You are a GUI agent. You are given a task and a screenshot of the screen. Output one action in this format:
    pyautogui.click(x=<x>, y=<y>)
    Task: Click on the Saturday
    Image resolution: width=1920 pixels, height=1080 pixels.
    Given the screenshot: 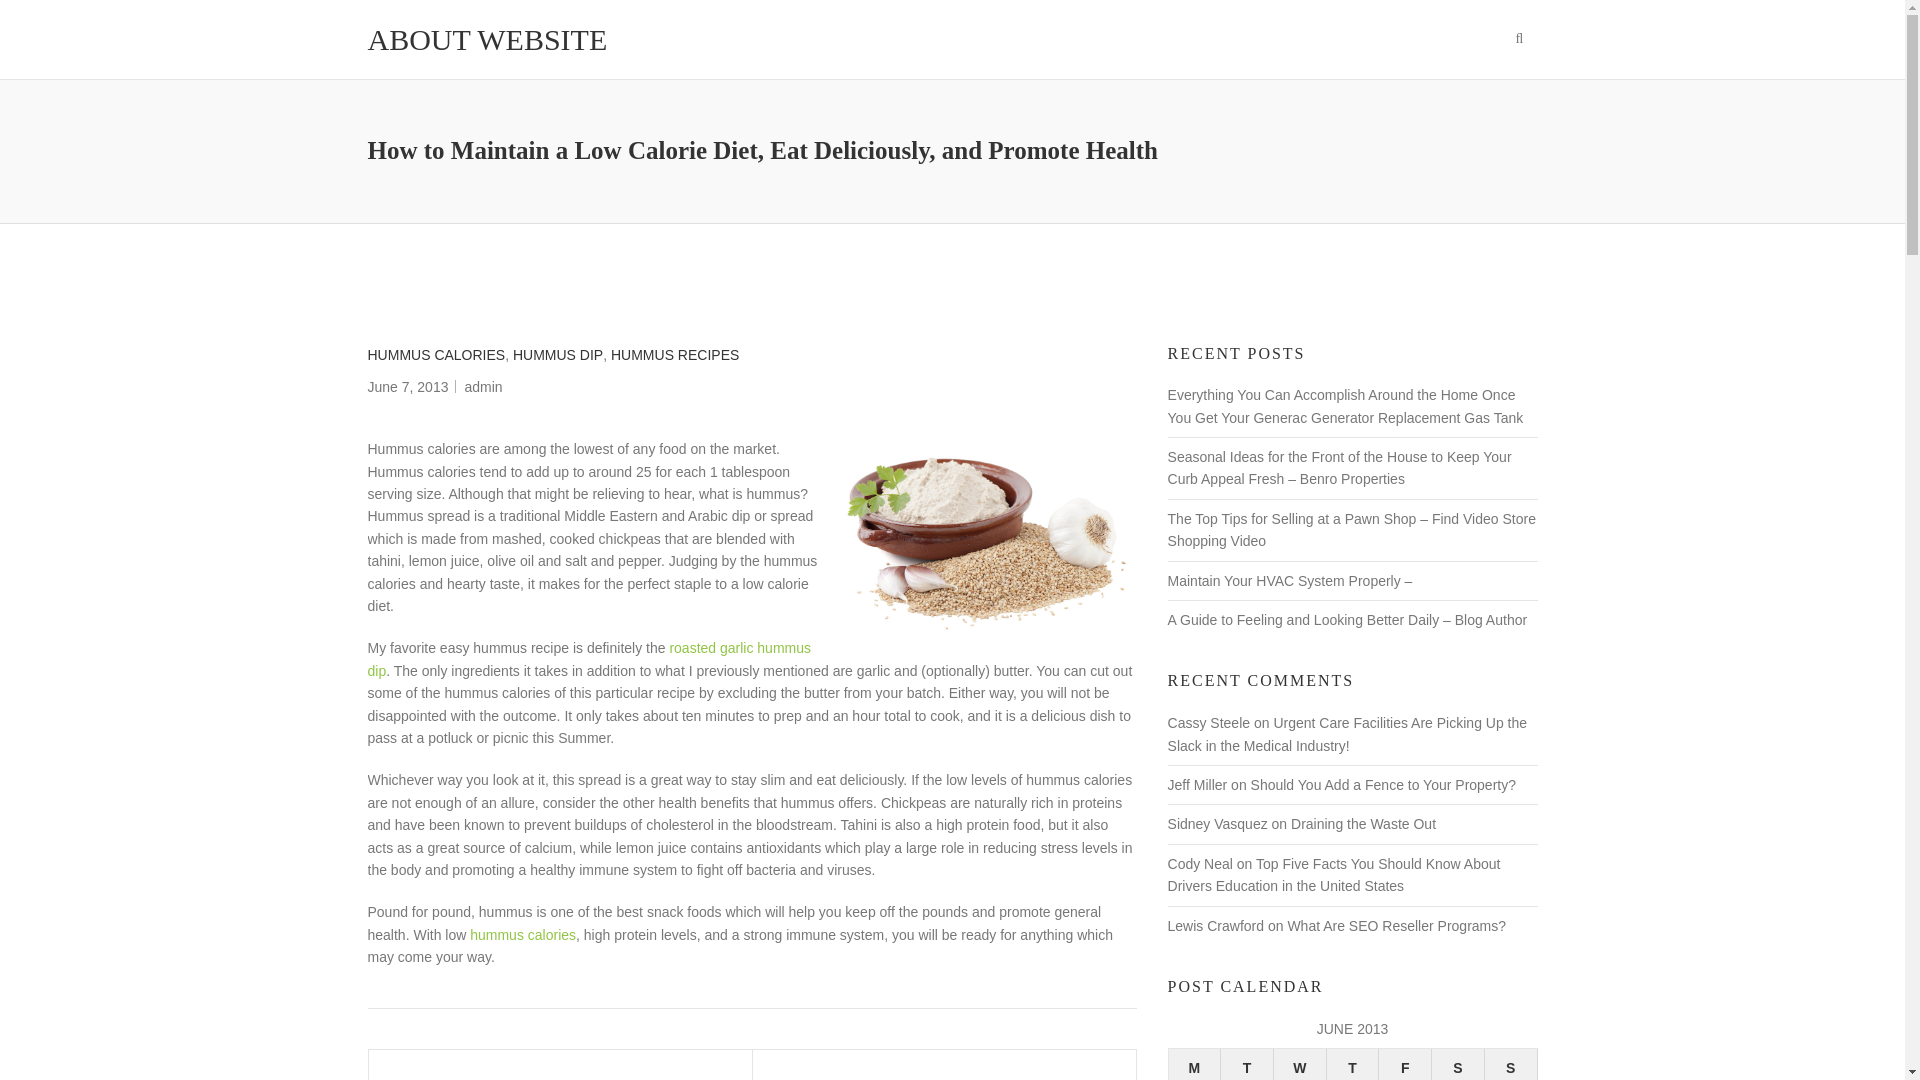 What is the action you would take?
    pyautogui.click(x=1458, y=1064)
    